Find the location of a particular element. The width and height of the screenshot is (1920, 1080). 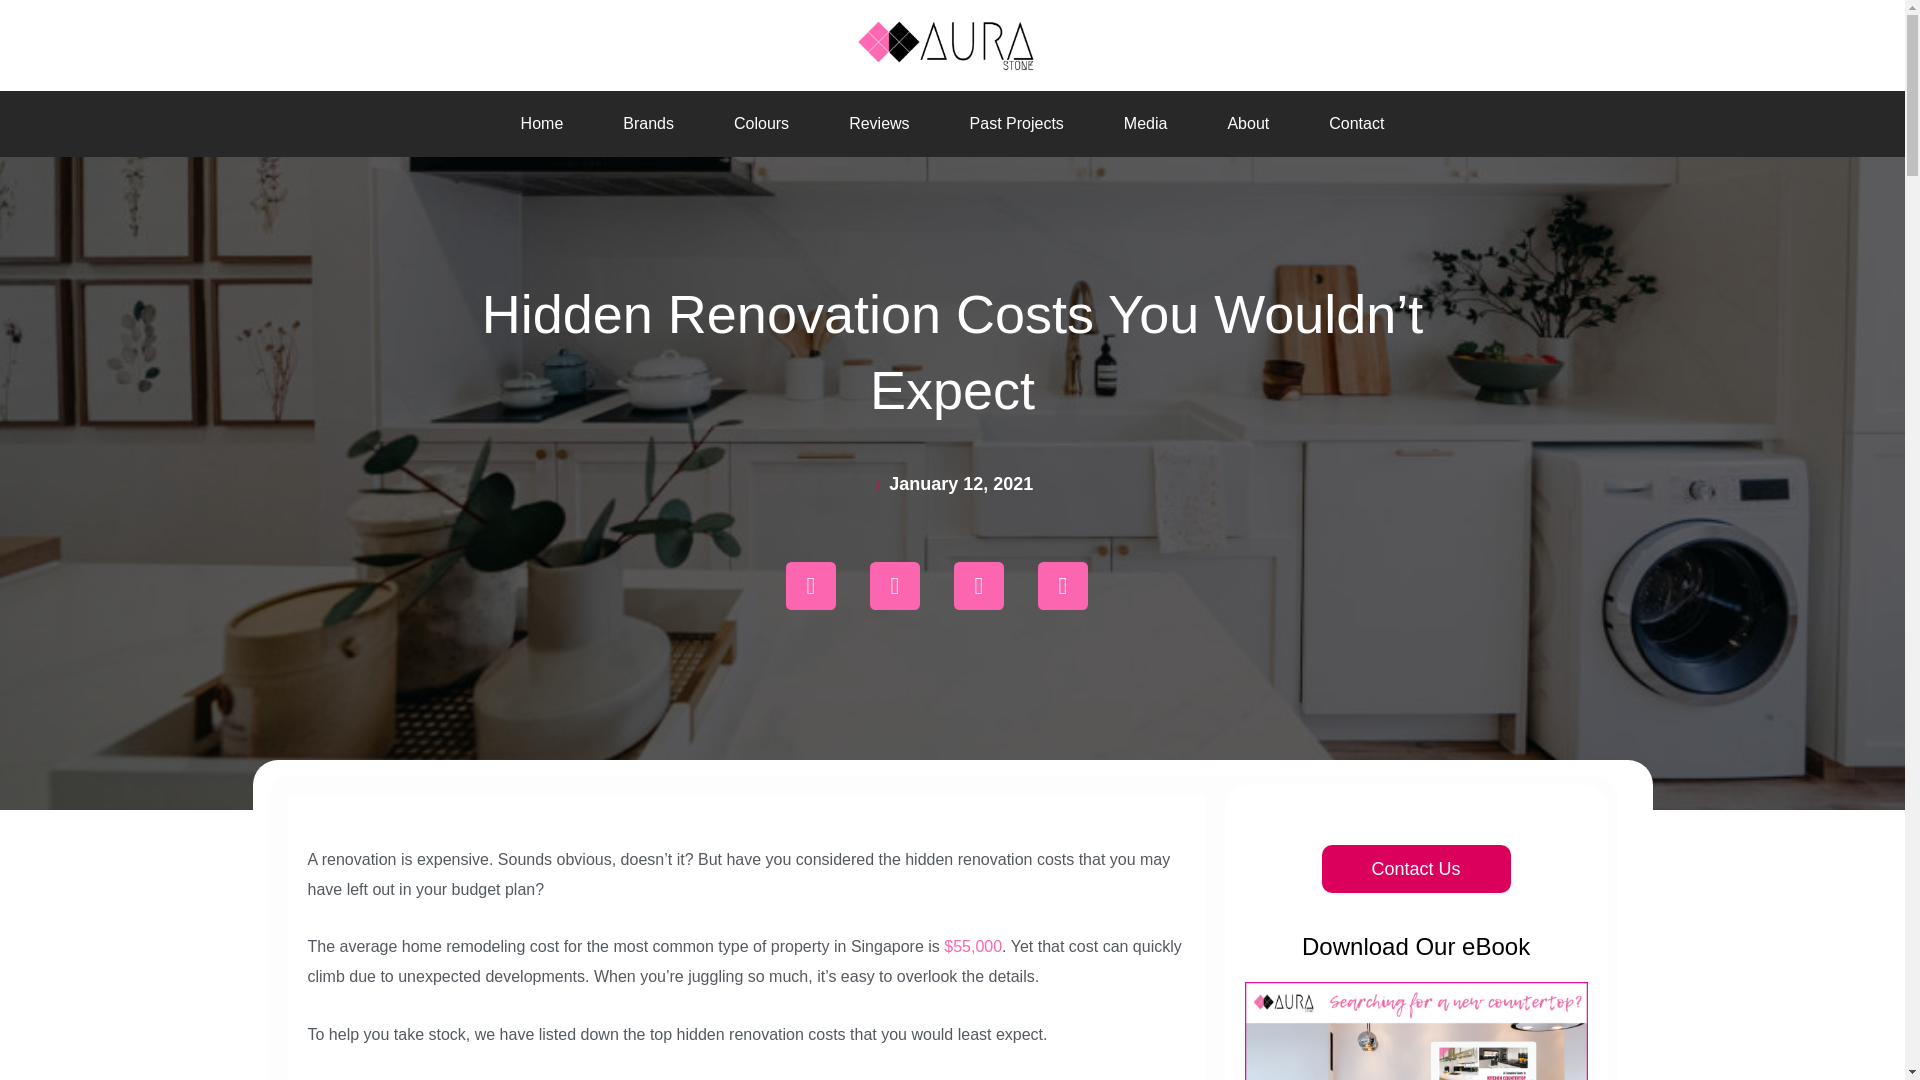

Colours is located at coordinates (761, 124).